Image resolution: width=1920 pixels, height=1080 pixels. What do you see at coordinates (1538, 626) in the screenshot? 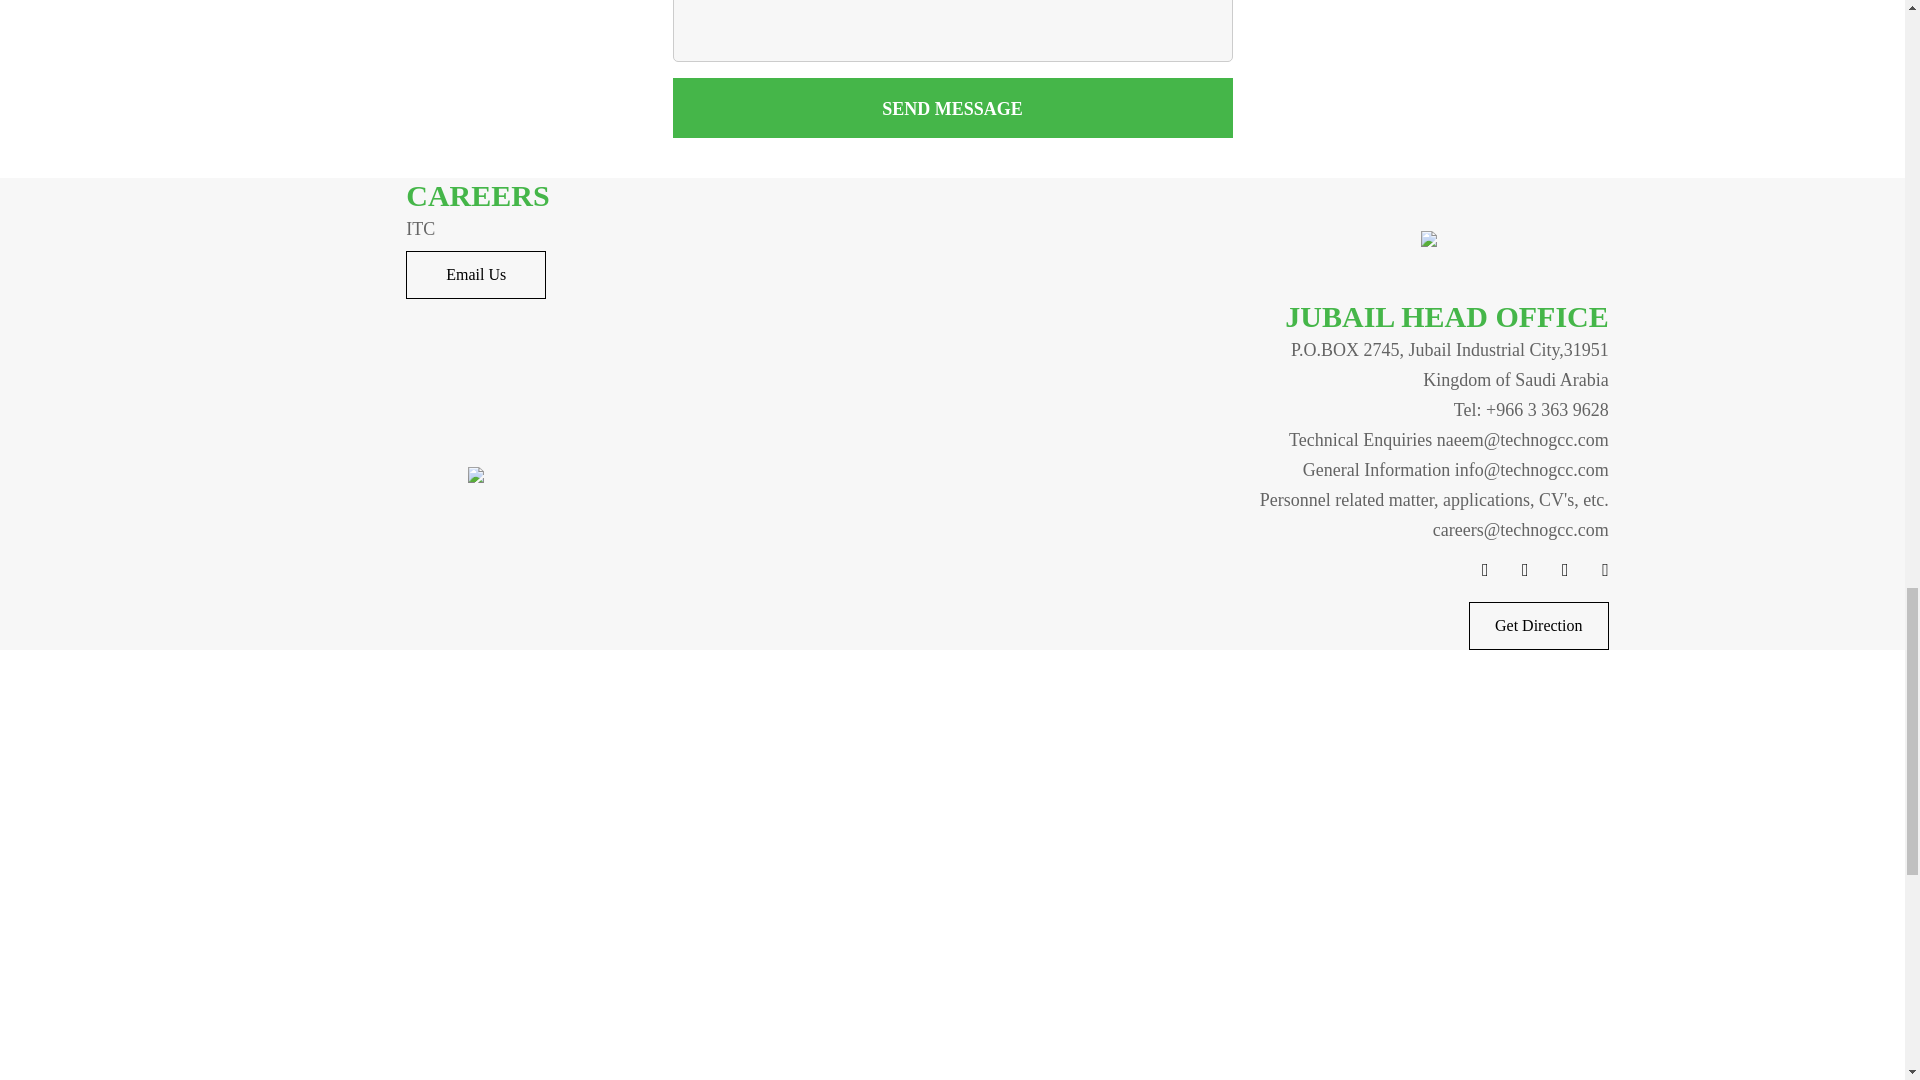
I see `Get Direction` at bounding box center [1538, 626].